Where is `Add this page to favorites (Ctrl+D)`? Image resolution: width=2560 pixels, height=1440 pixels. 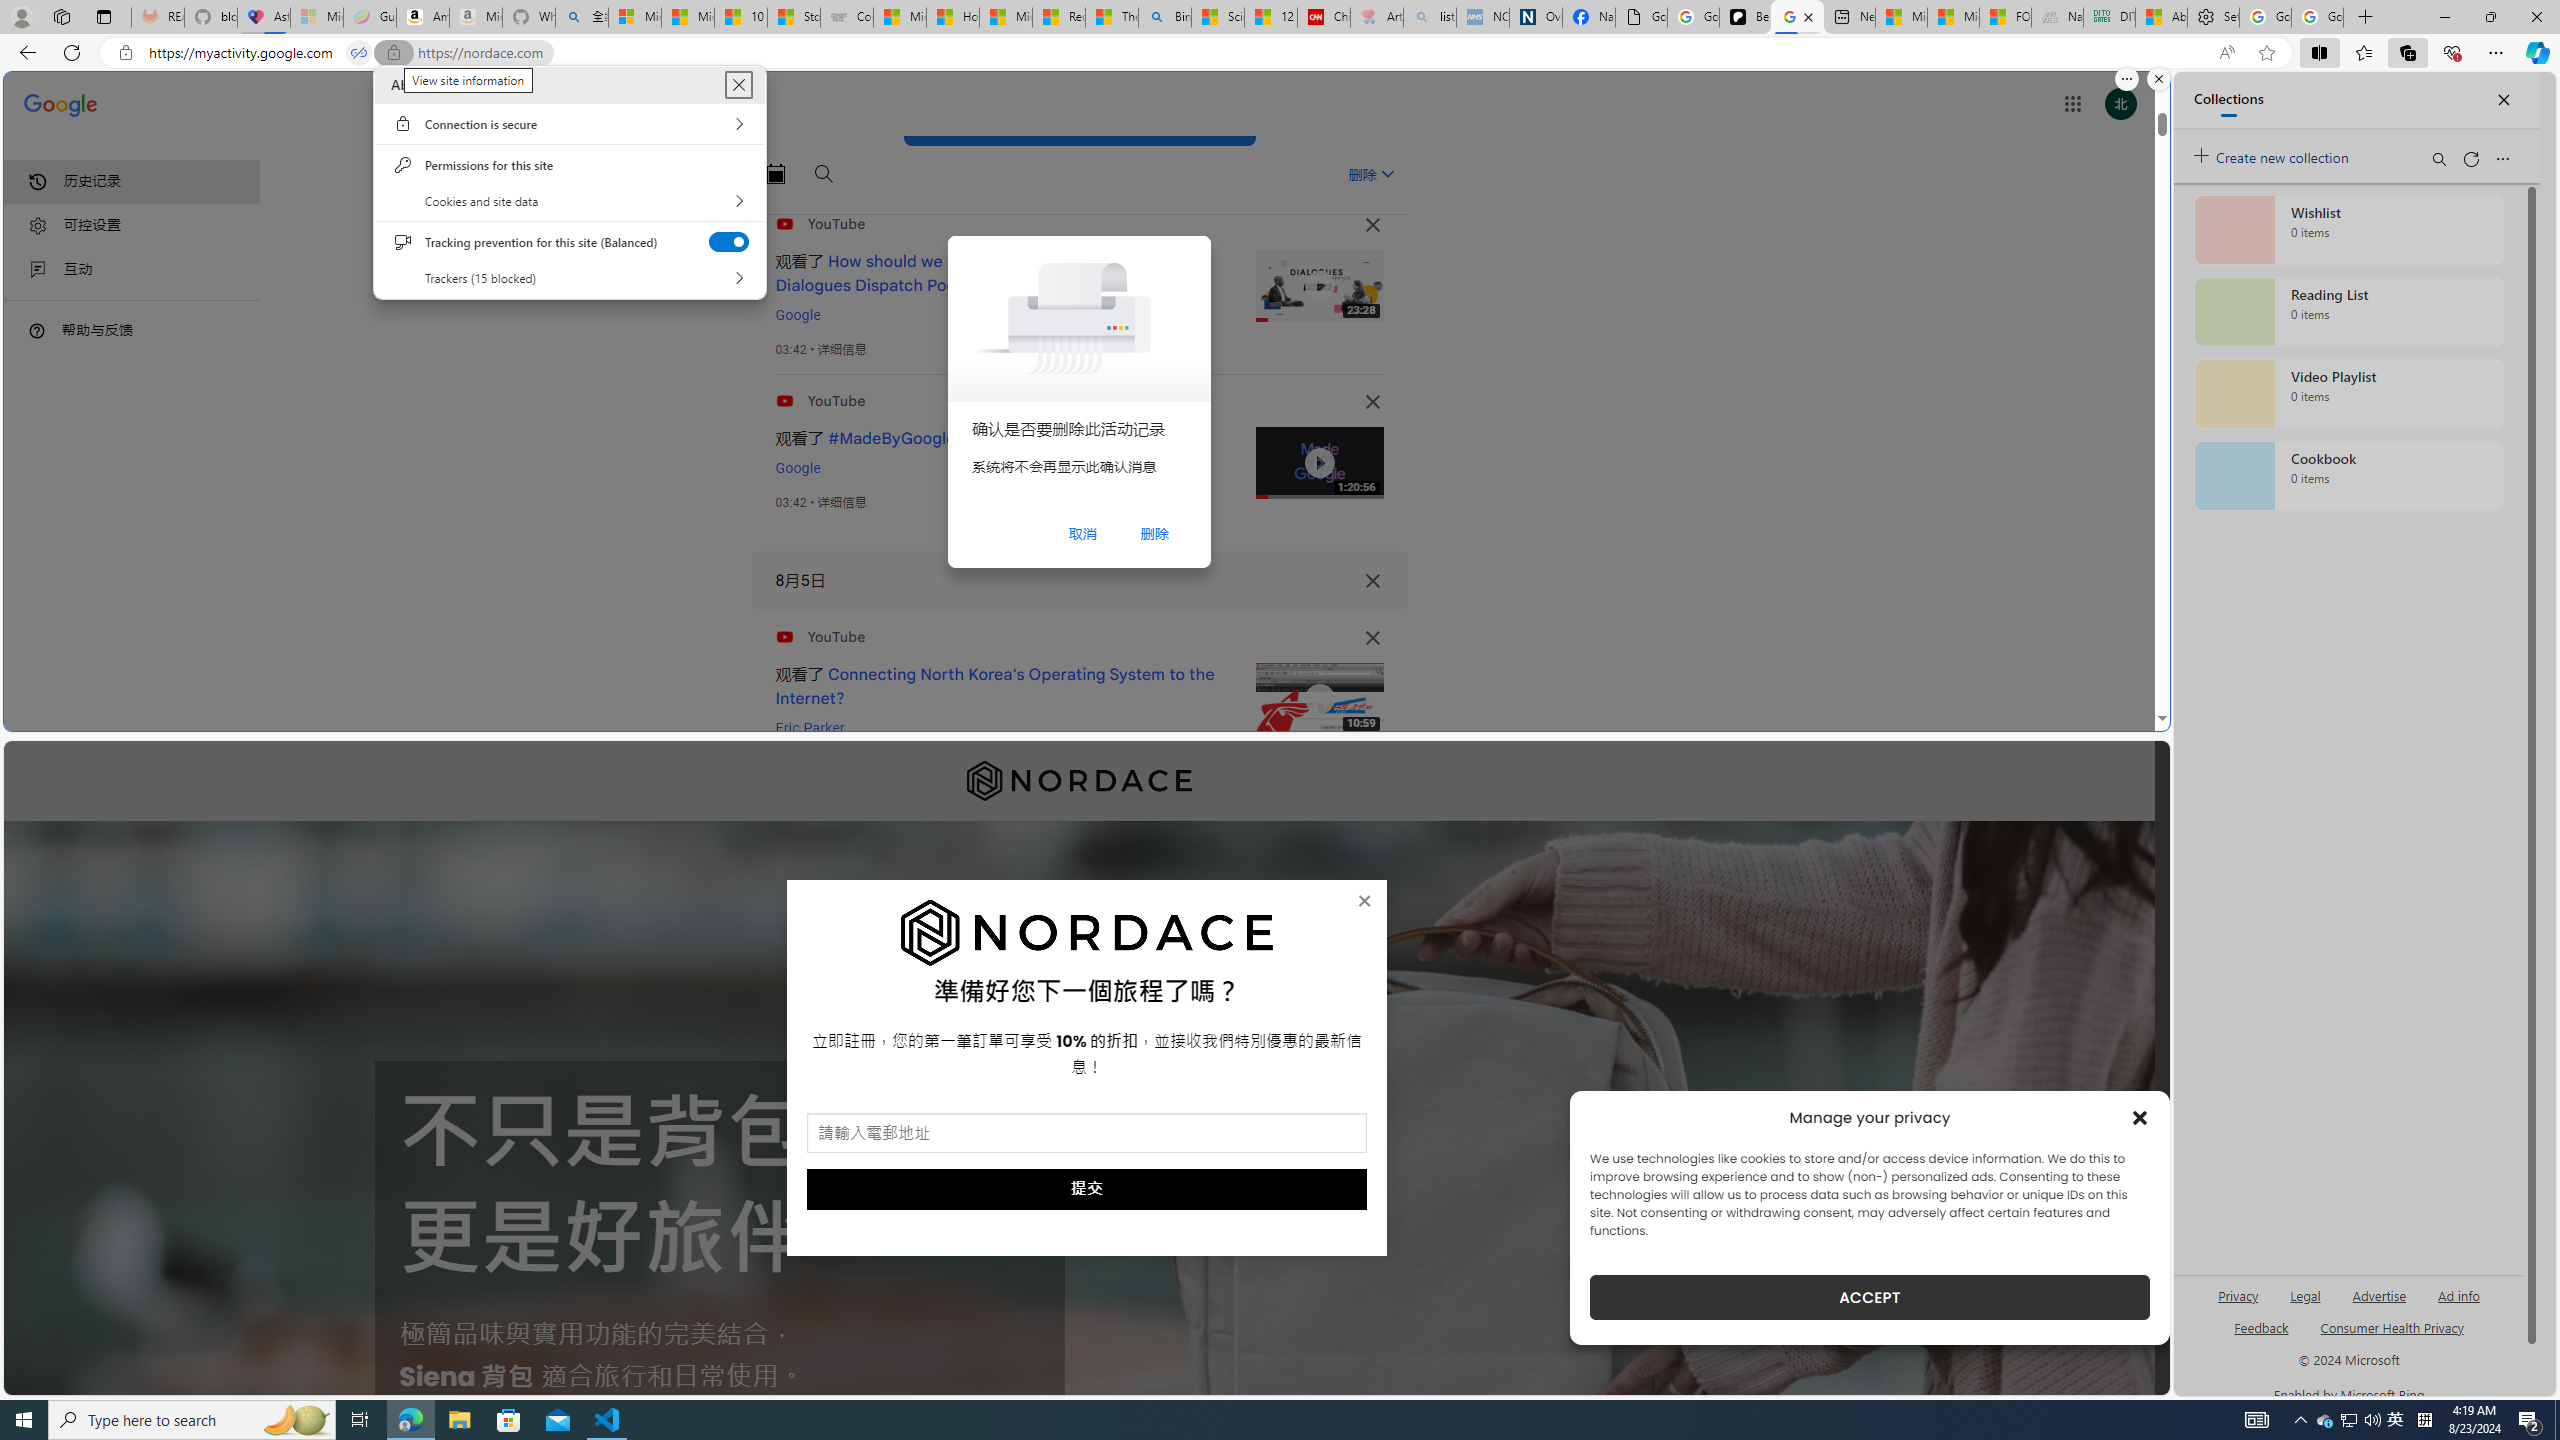 Add this page to favorites (Ctrl+D) is located at coordinates (2266, 53).